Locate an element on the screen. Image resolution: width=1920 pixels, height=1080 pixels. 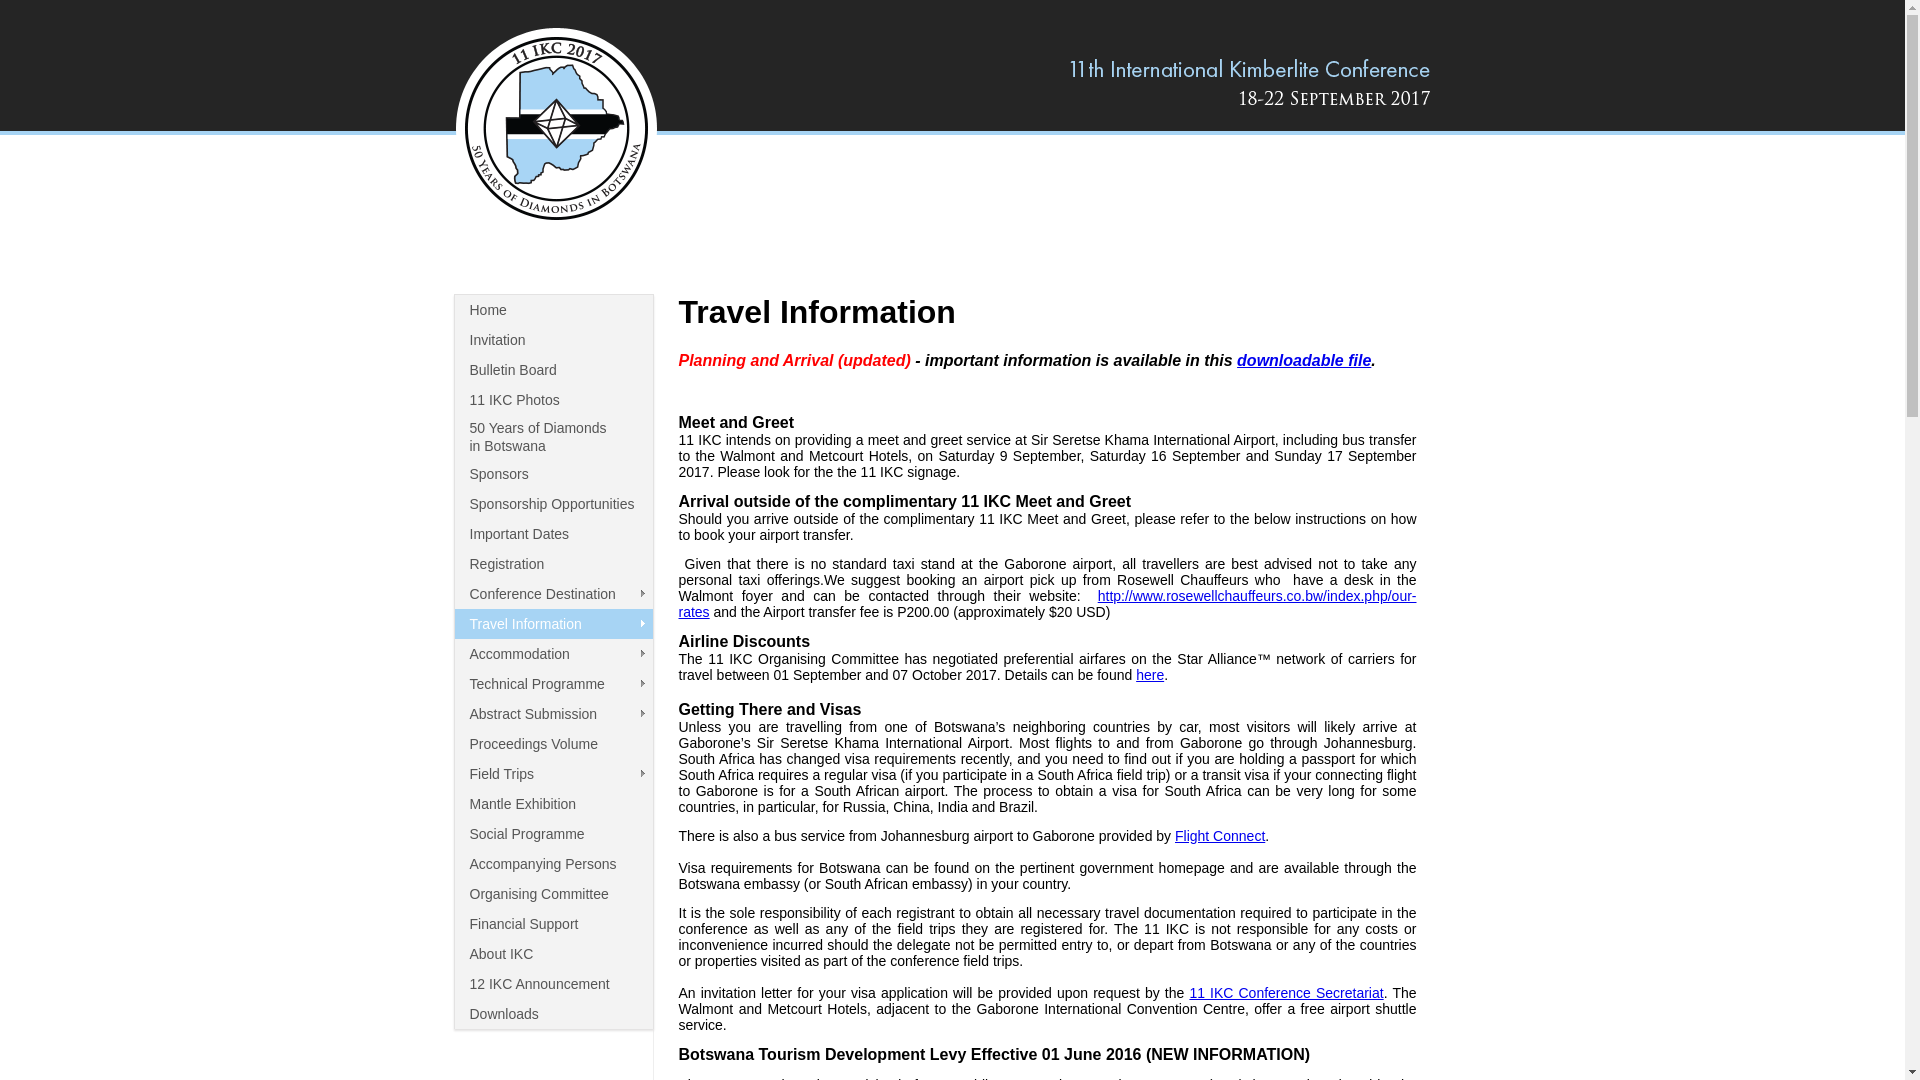
Organising Committee is located at coordinates (553, 894).